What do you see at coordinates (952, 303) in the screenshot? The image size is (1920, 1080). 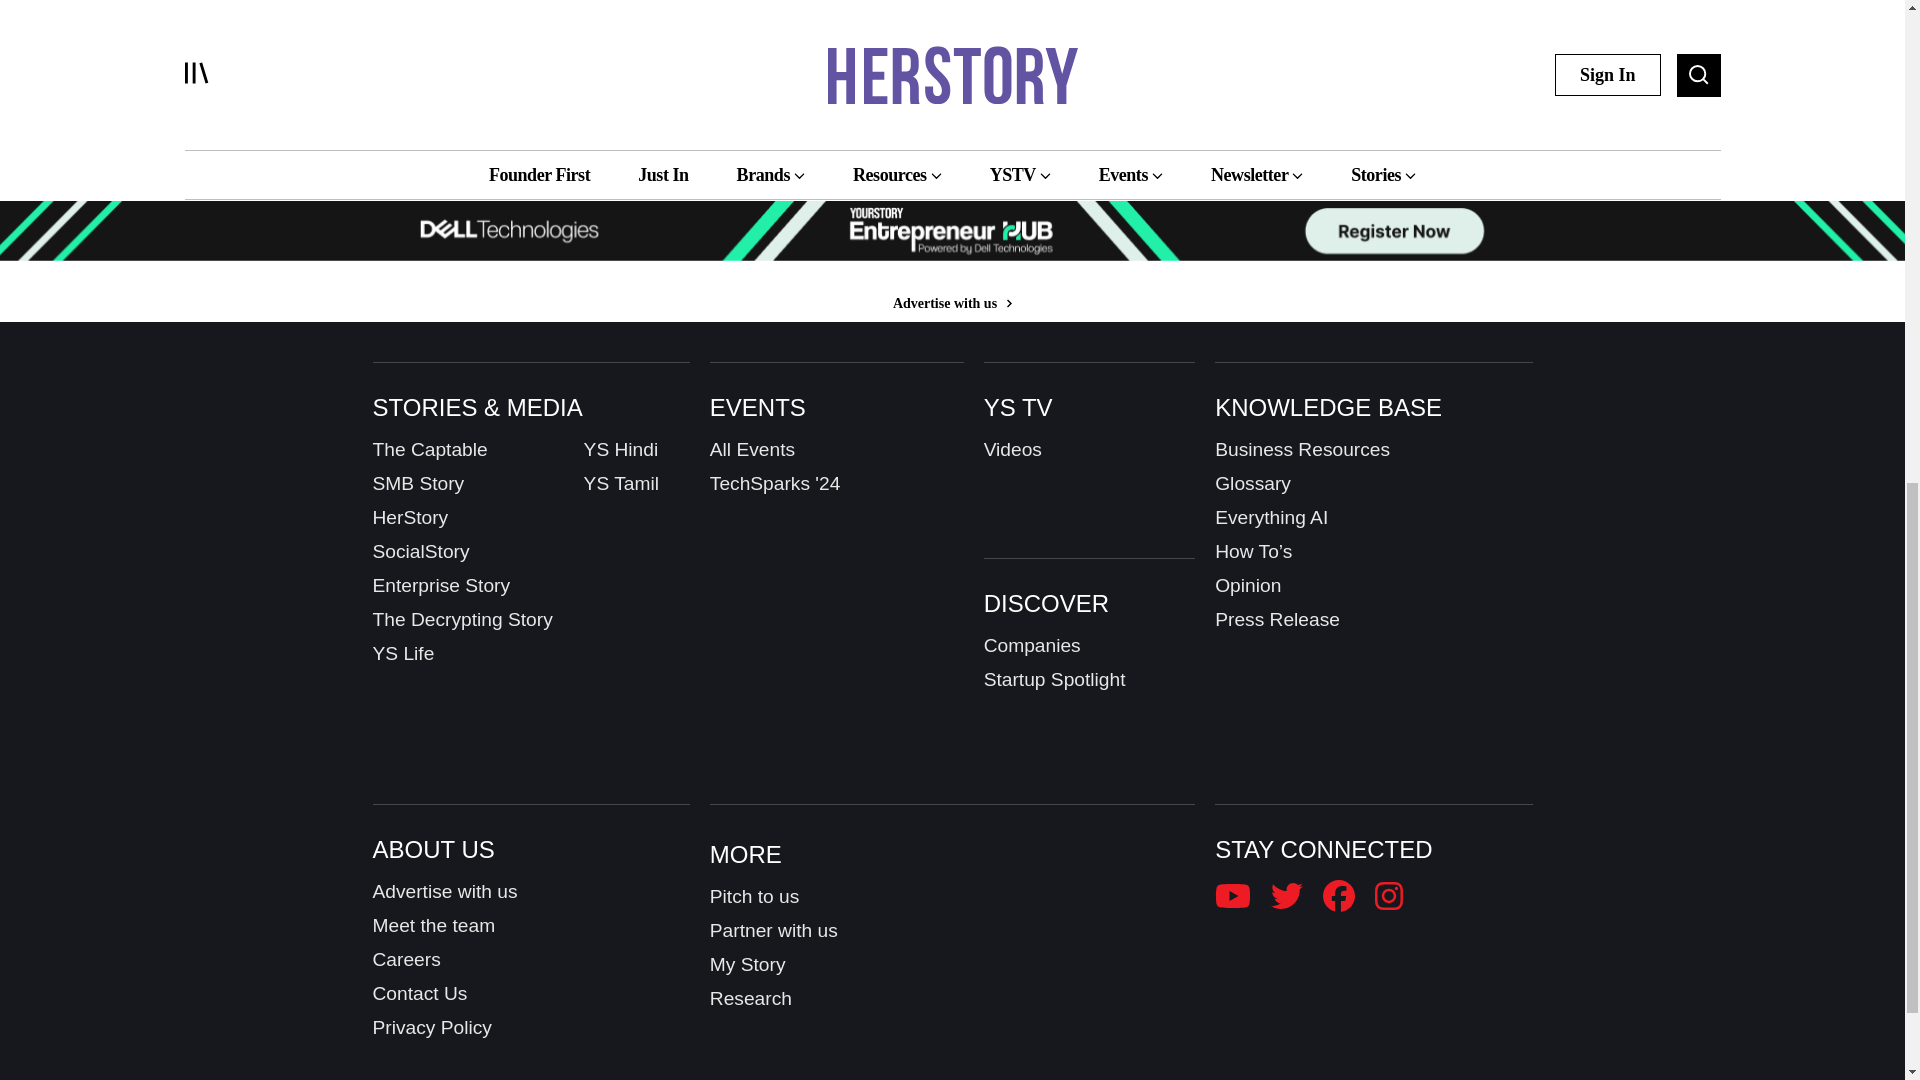 I see `Advertise with us` at bounding box center [952, 303].